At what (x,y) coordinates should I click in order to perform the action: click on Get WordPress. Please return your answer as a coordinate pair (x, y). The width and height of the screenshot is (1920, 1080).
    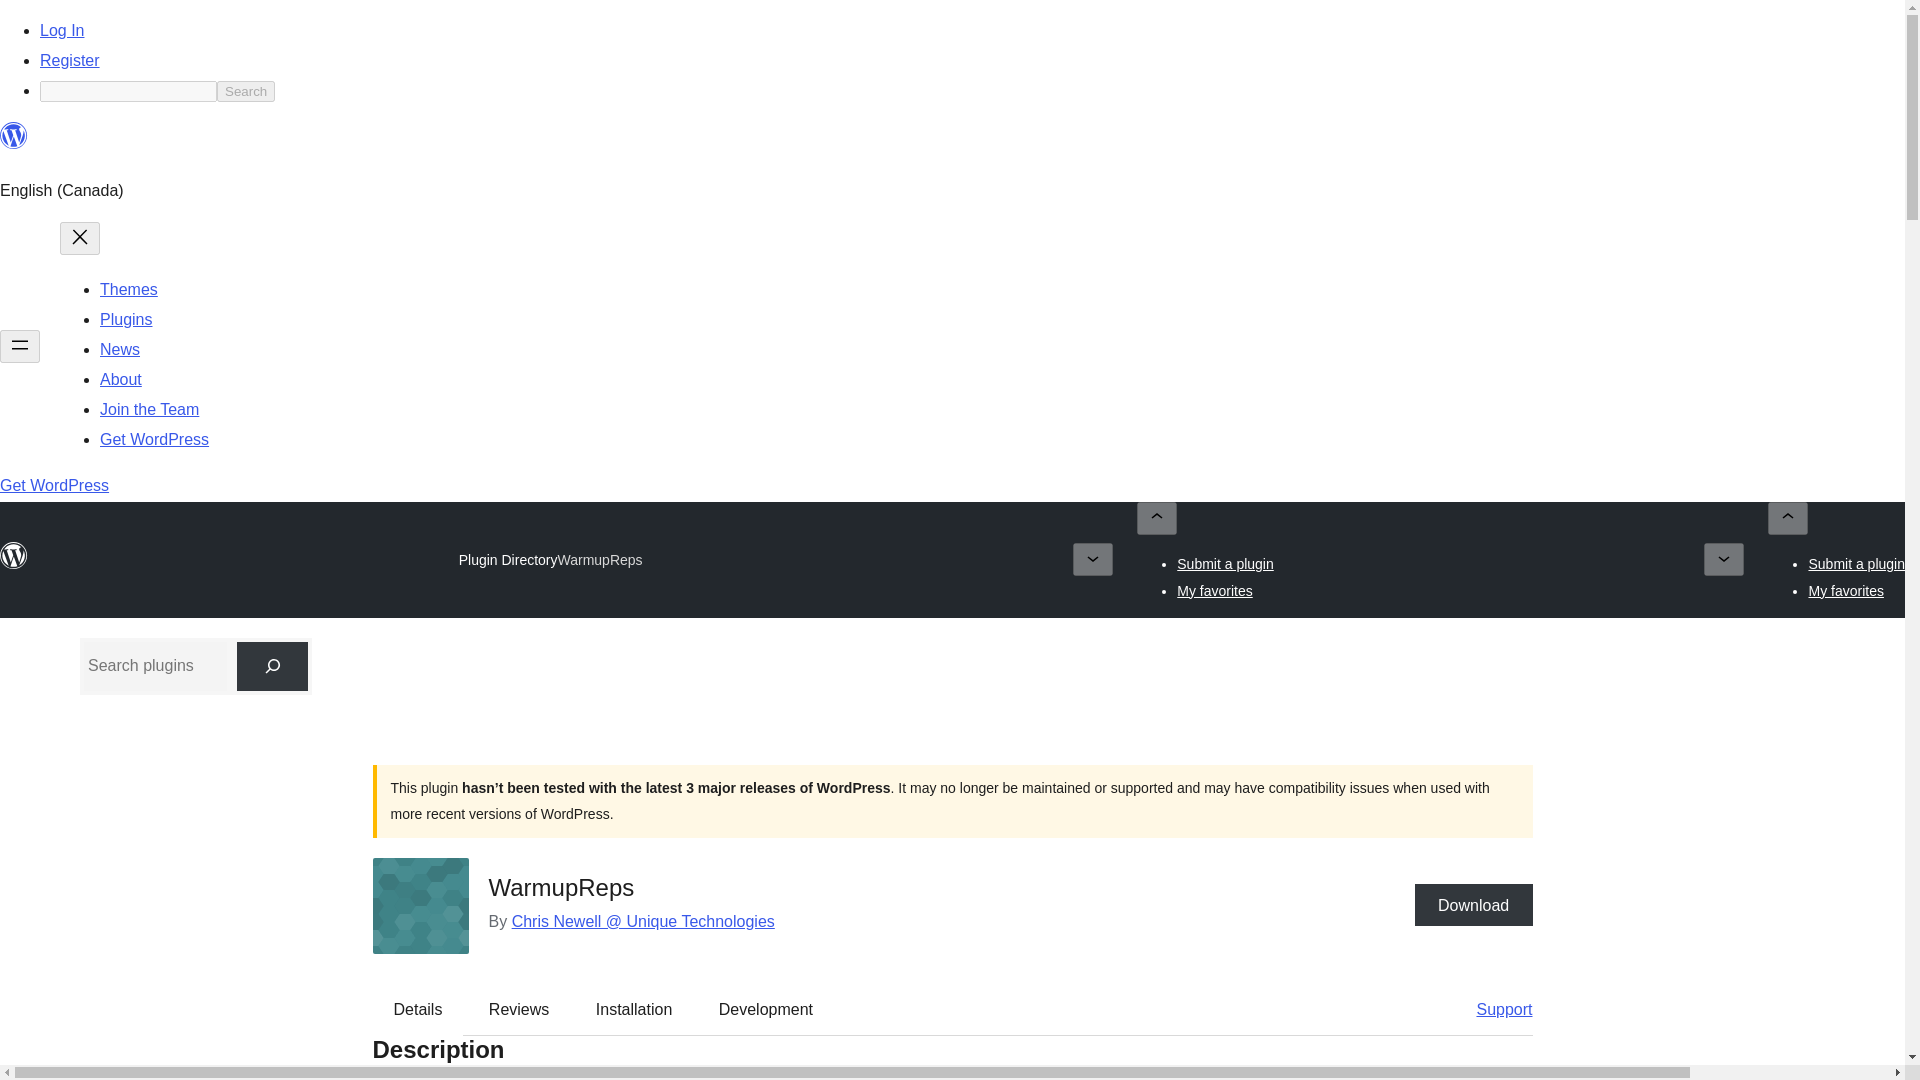
    Looking at the image, I should click on (54, 485).